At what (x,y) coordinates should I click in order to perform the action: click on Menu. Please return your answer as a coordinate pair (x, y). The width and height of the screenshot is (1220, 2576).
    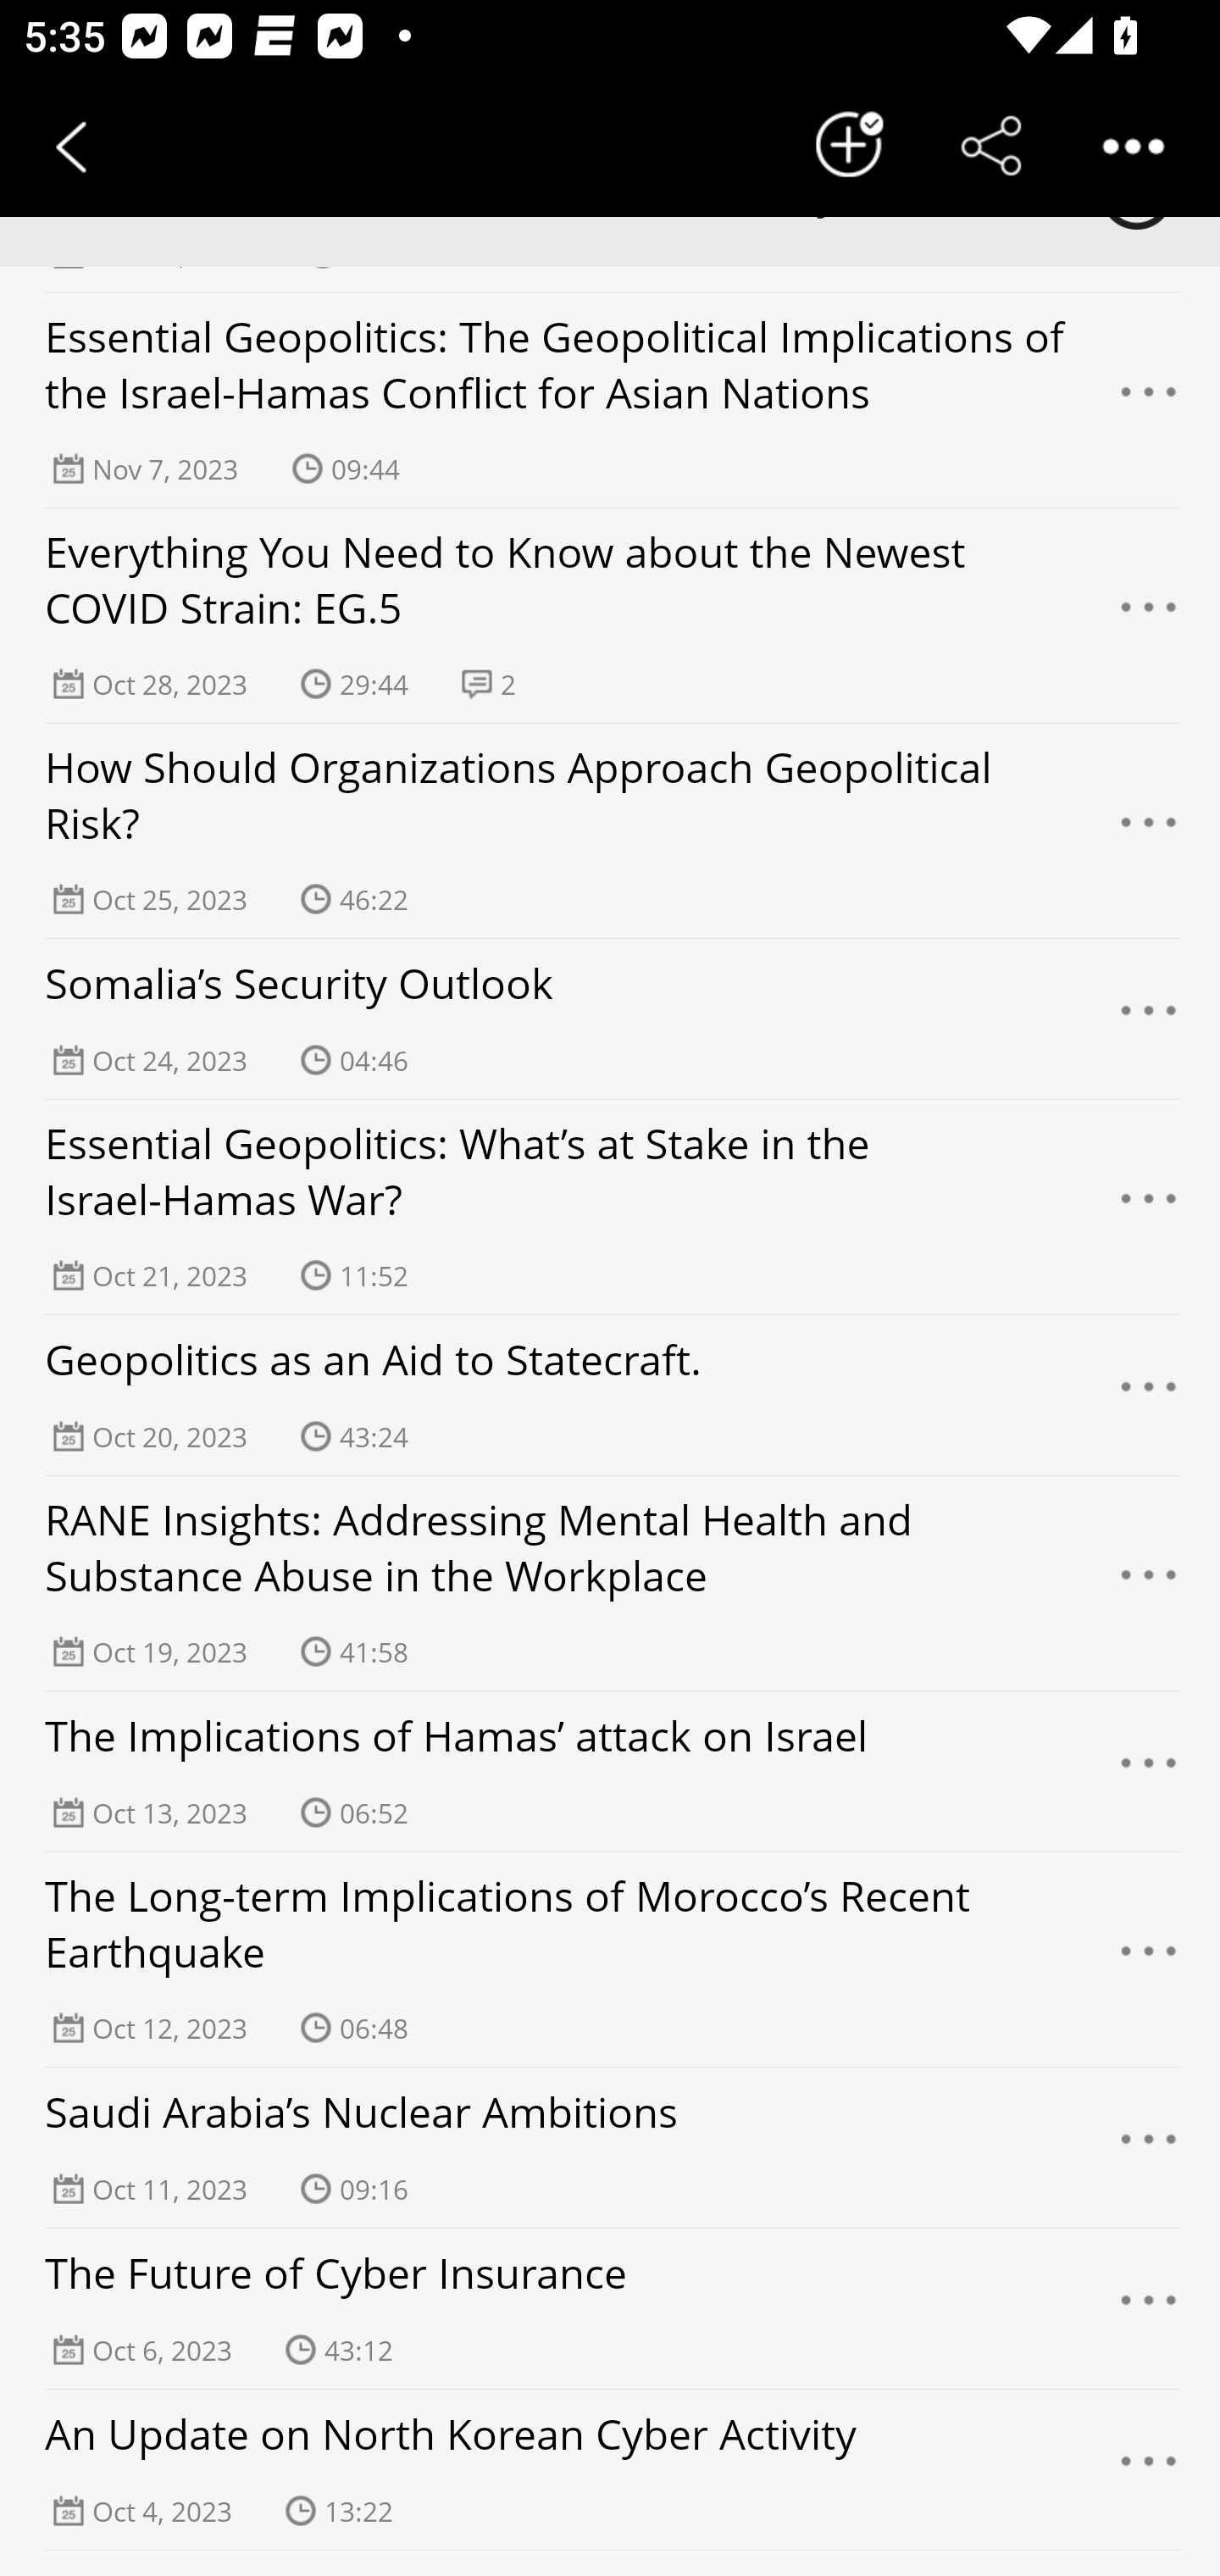
    Looking at the image, I should click on (1149, 400).